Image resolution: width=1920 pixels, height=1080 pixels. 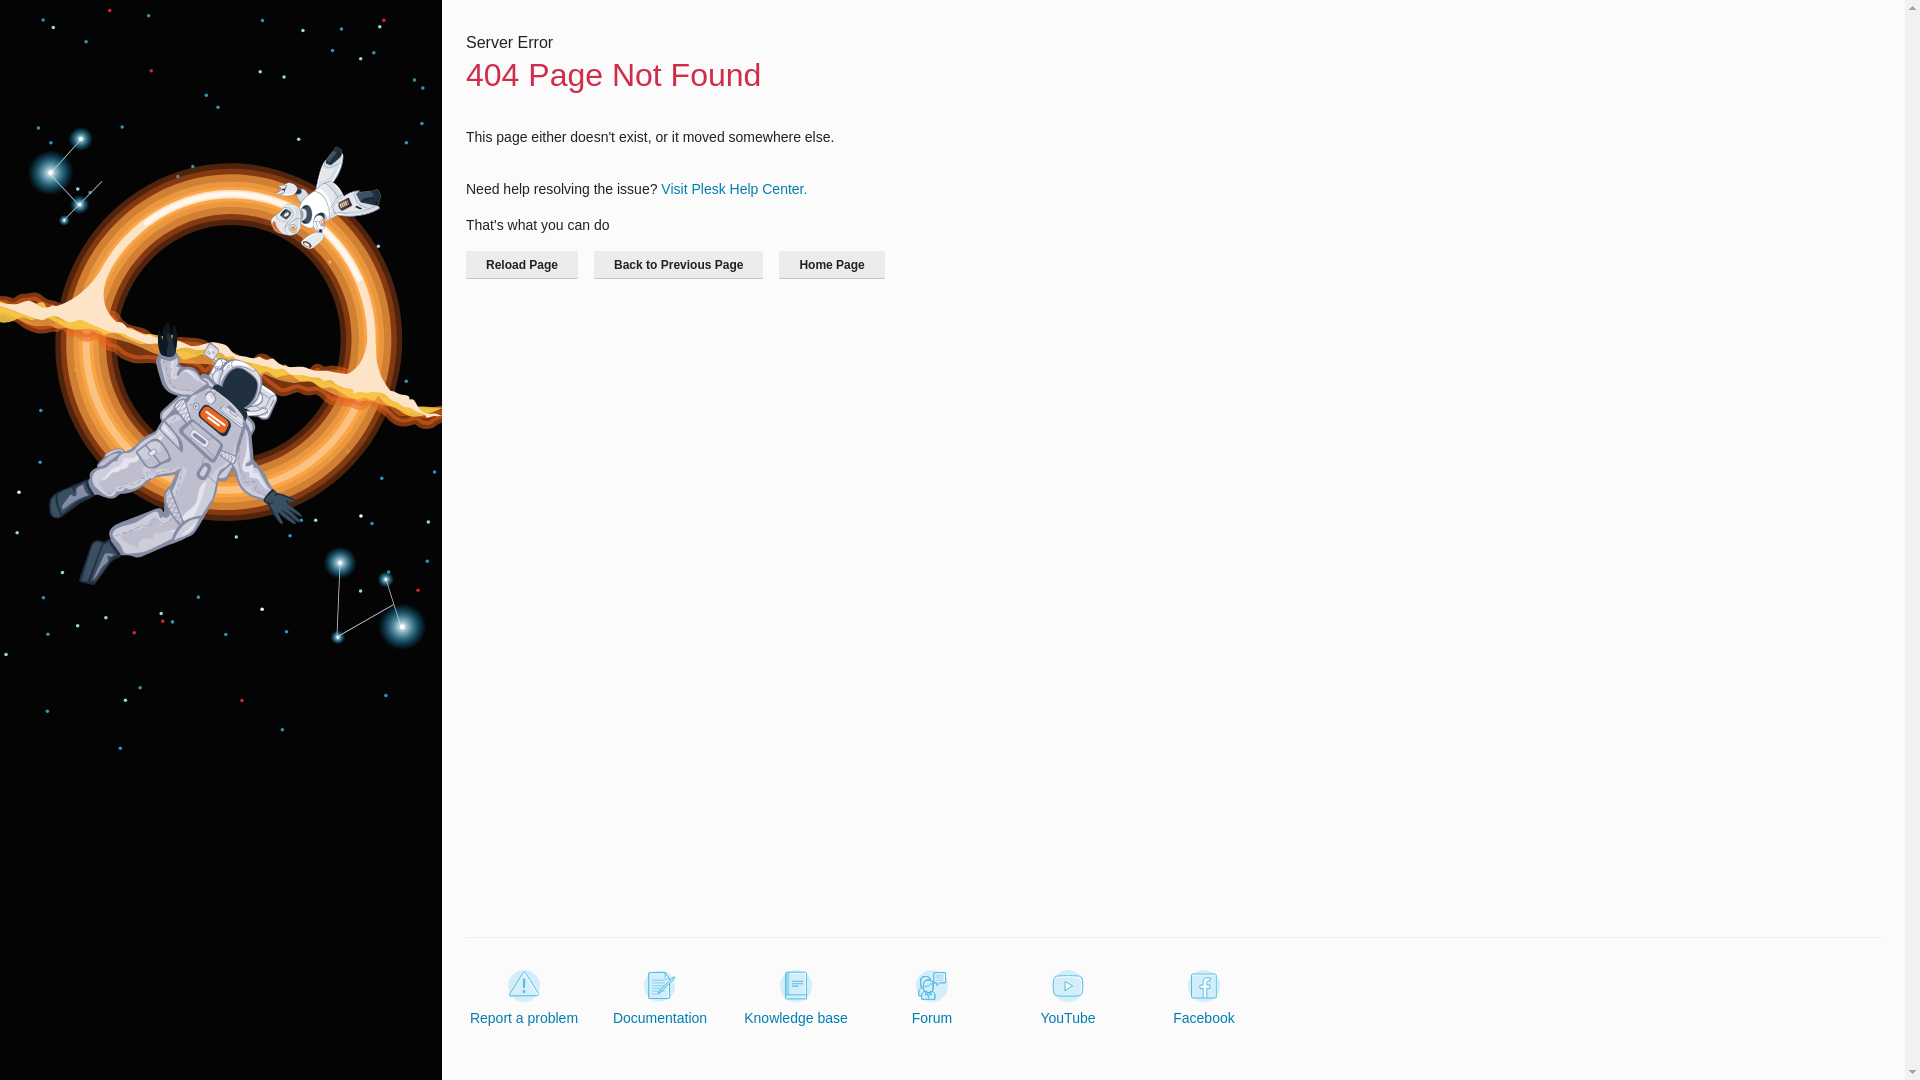 I want to click on Back to Previous Page, so click(x=678, y=264).